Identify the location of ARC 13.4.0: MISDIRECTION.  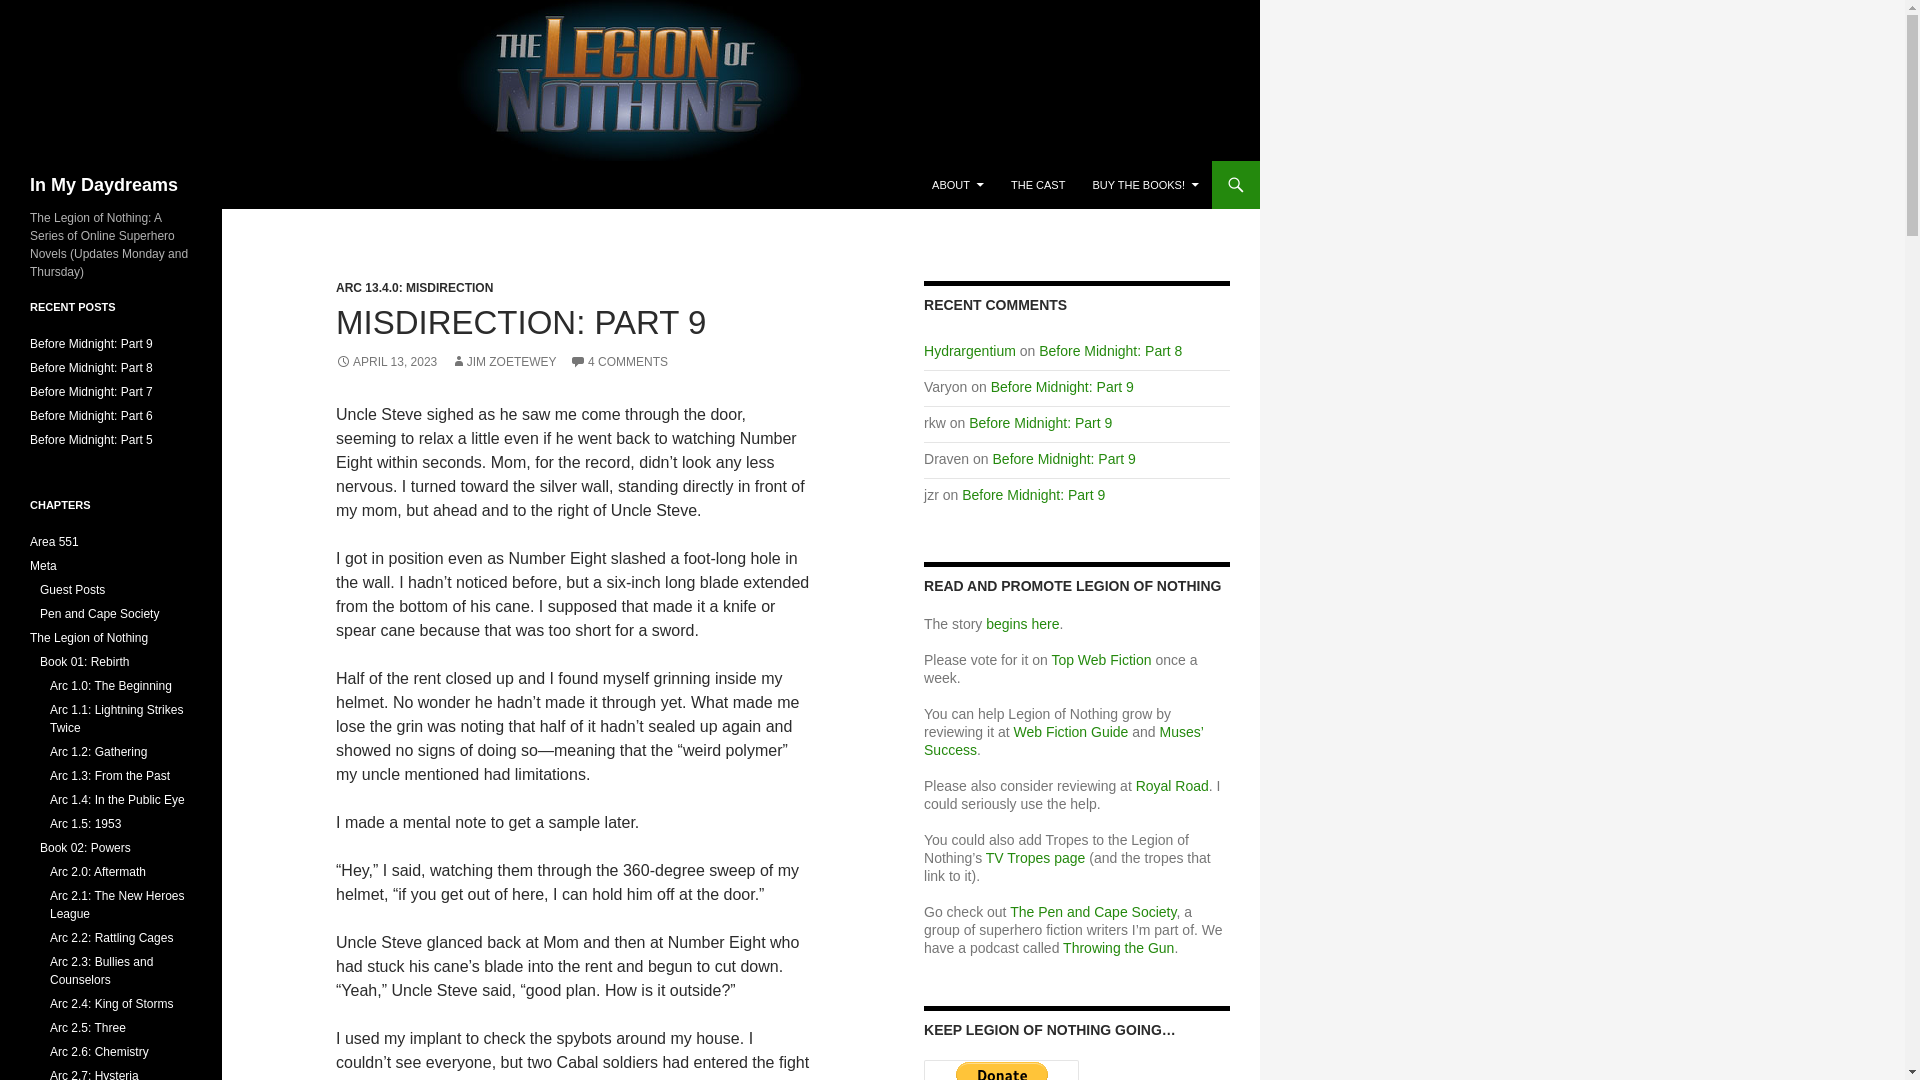
(414, 287).